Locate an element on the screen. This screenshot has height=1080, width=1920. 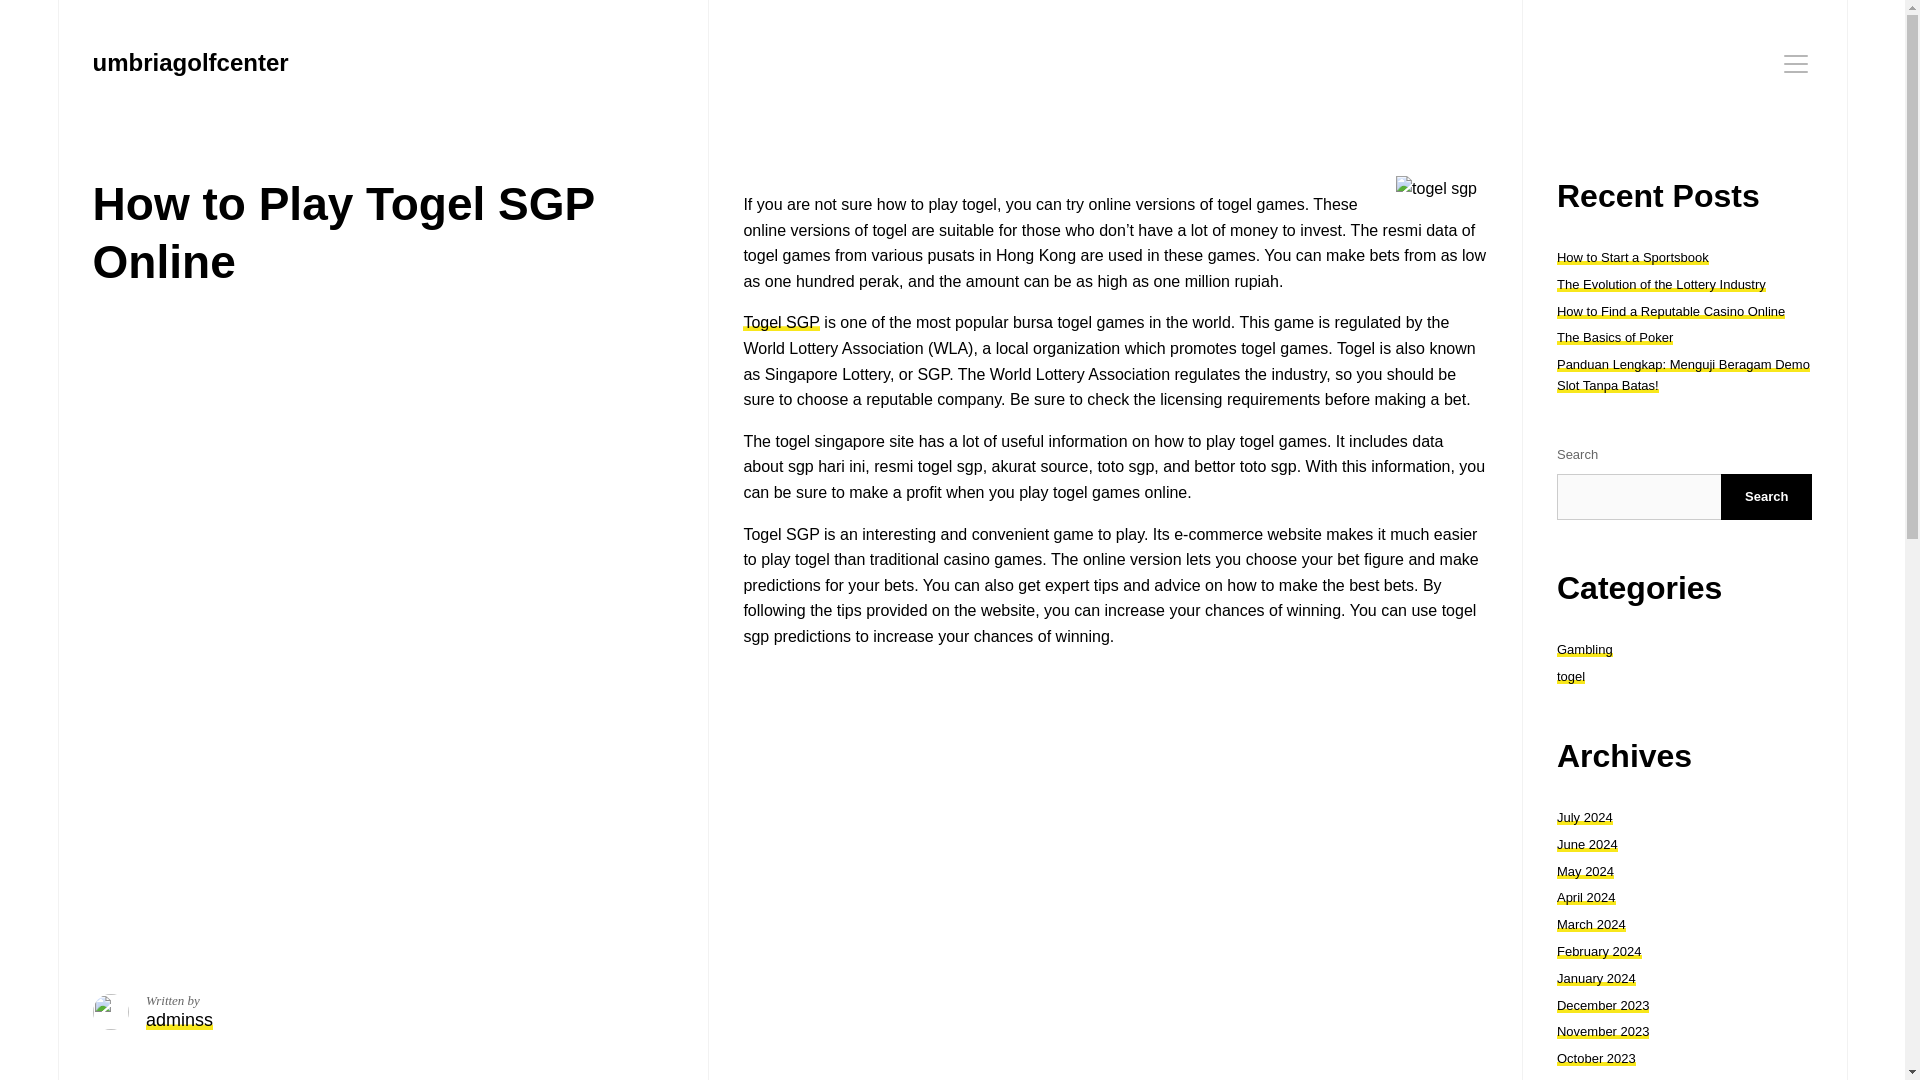
January 2024 is located at coordinates (1596, 978).